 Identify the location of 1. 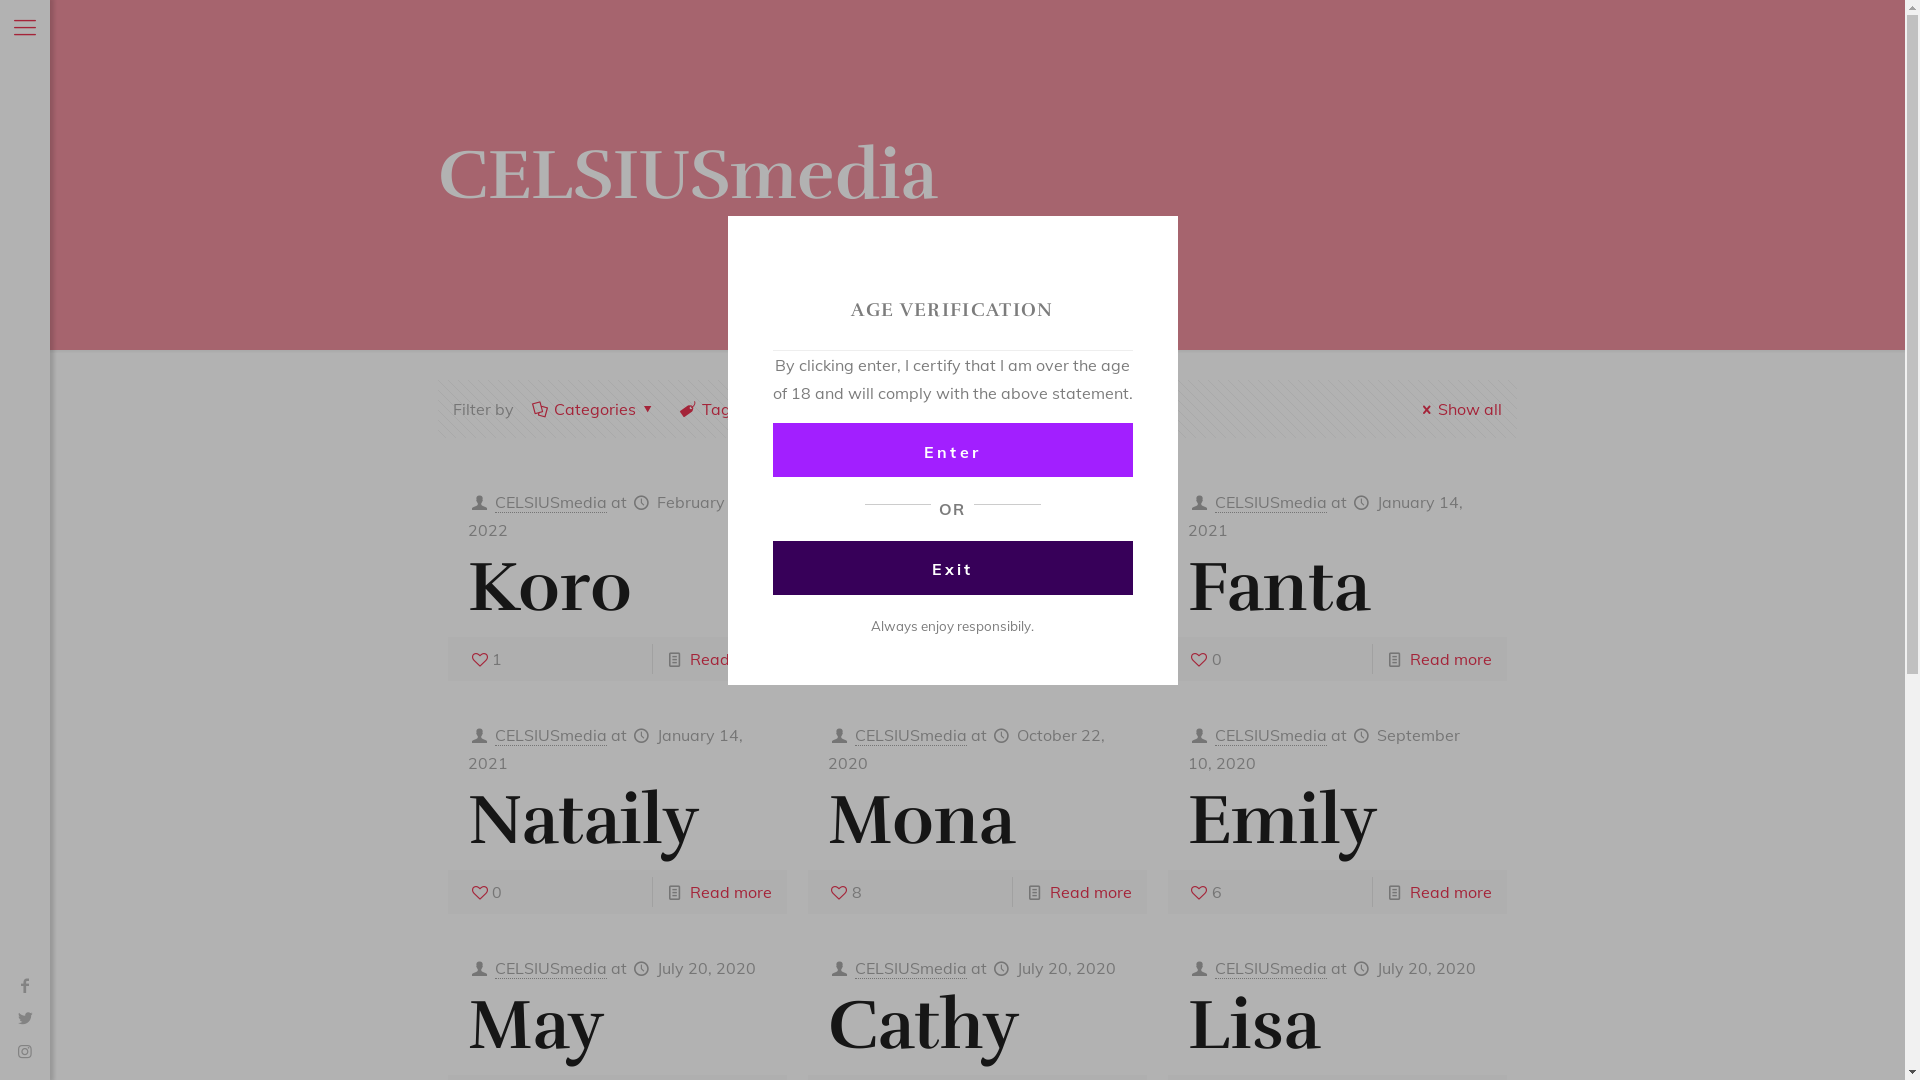
(485, 659).